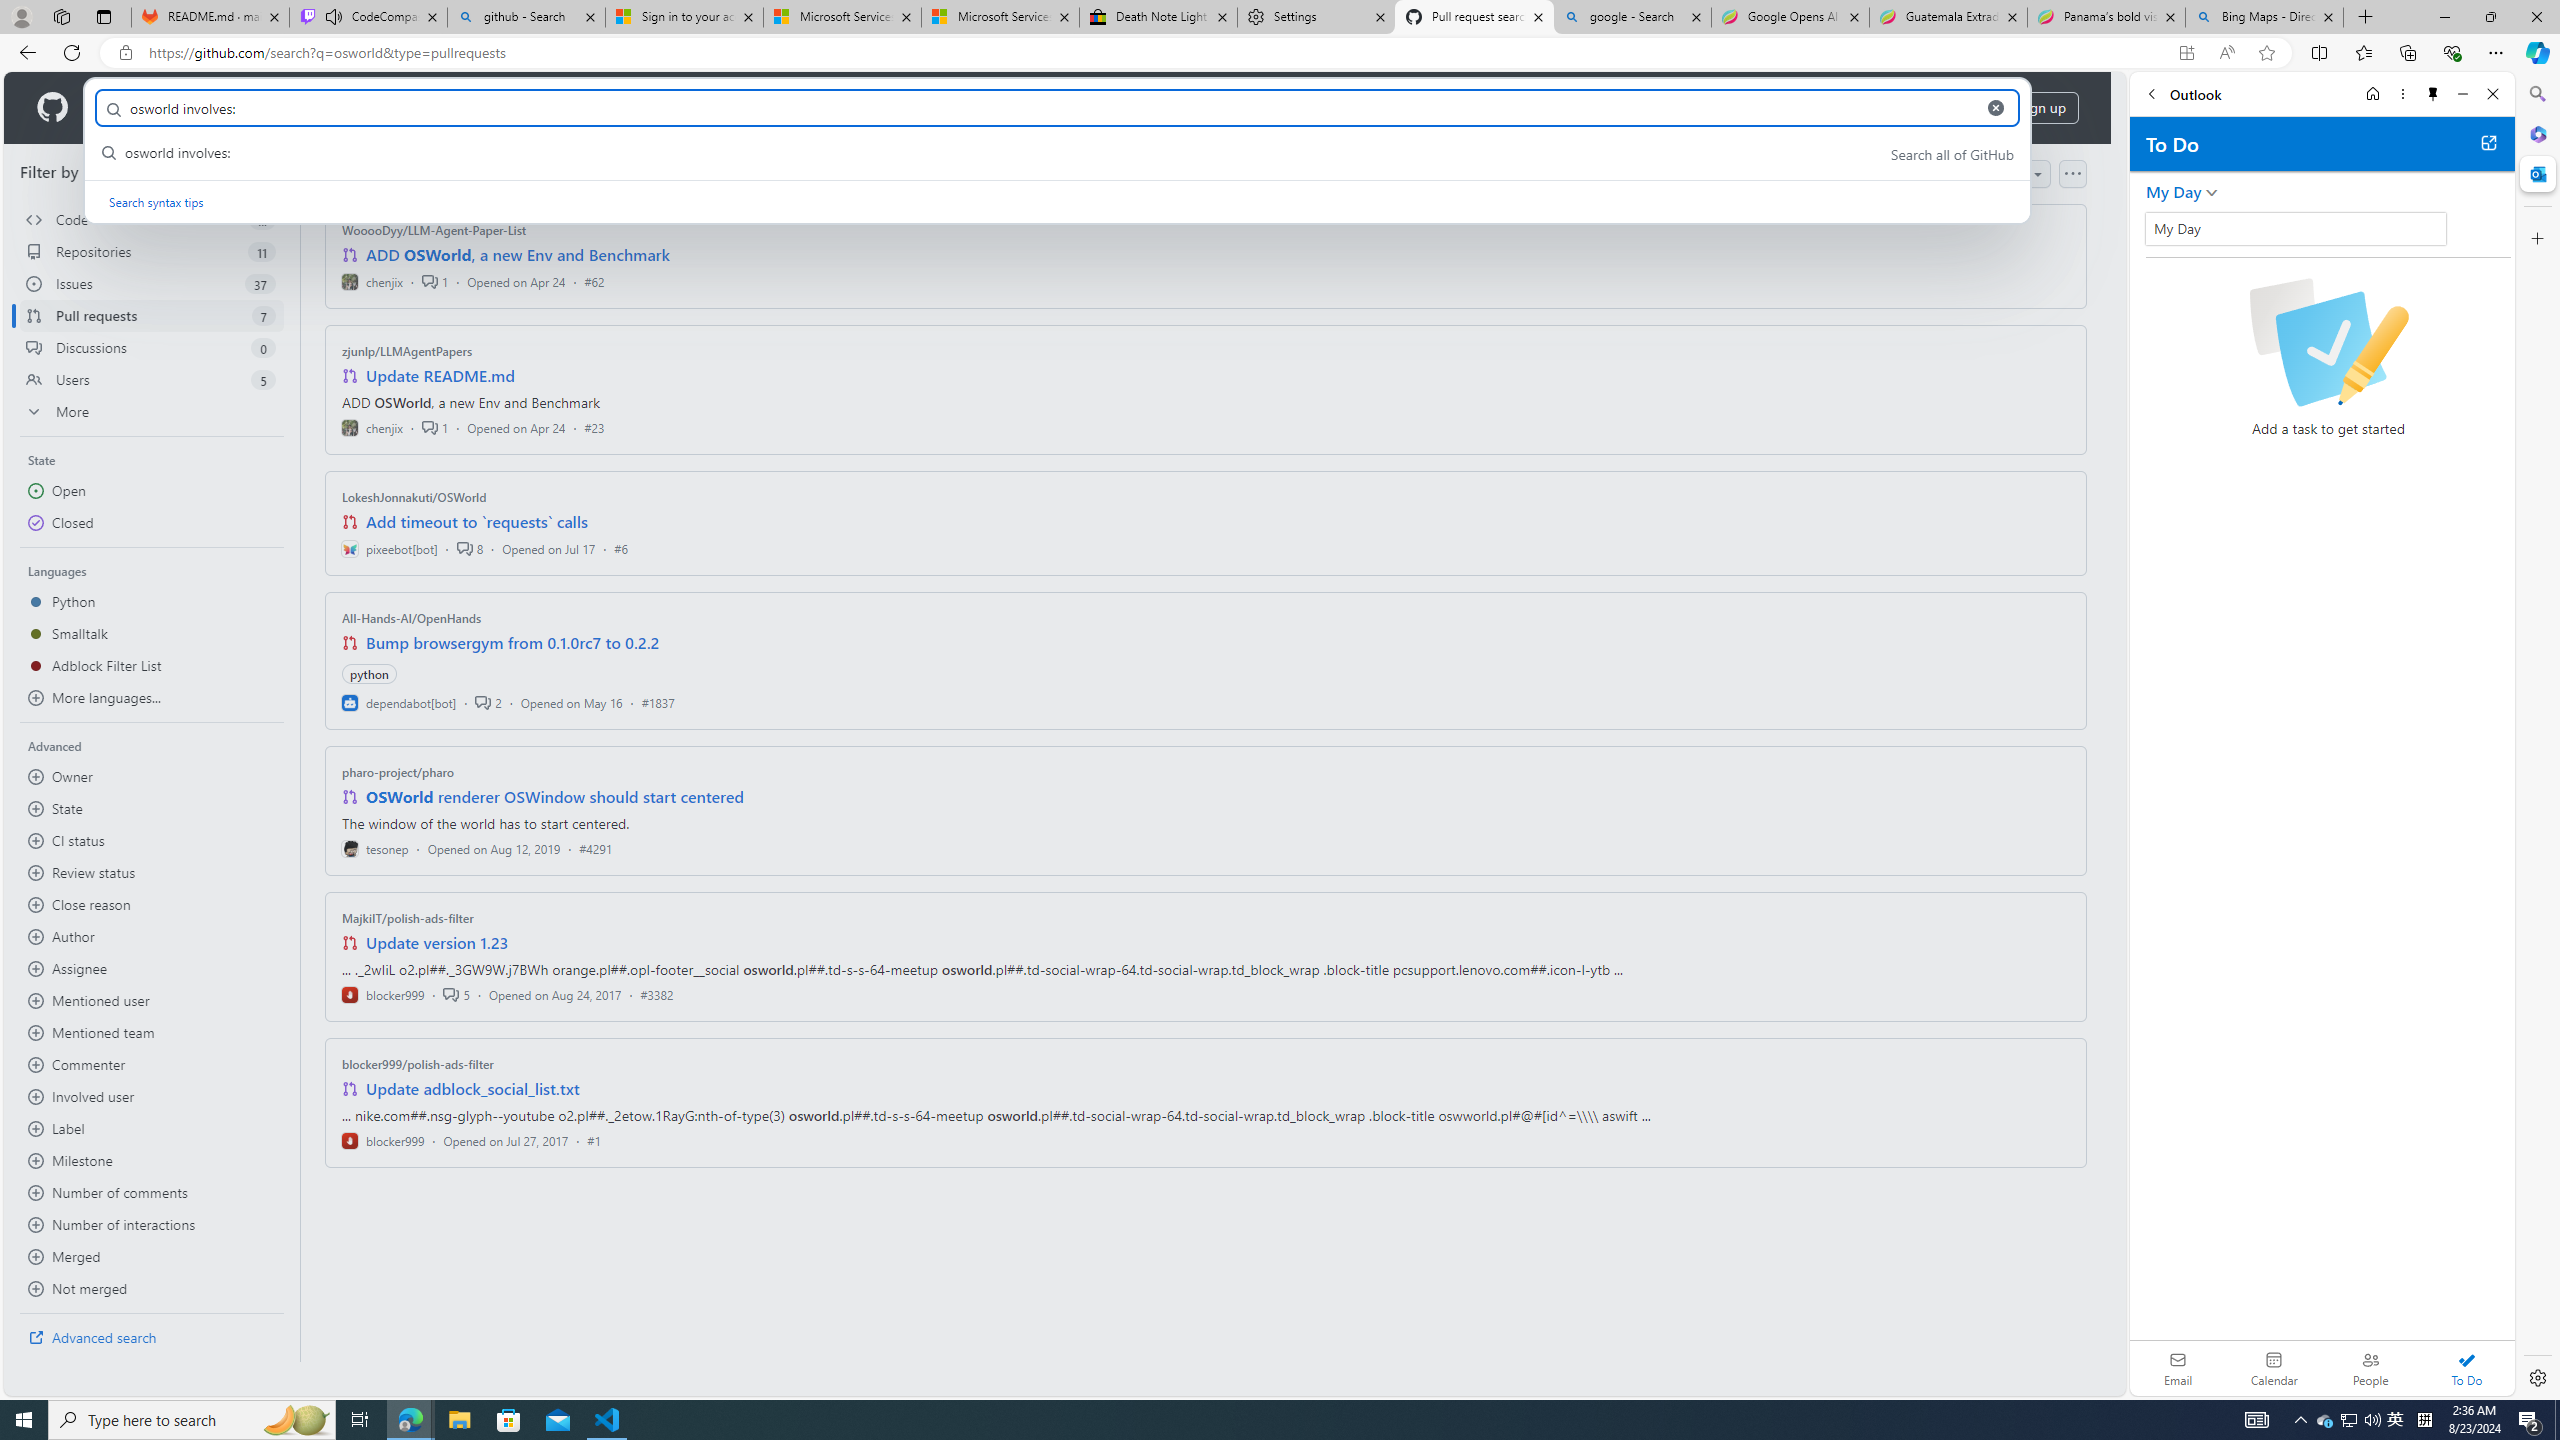 This screenshot has height=1440, width=2560. Describe the element at coordinates (2328, 342) in the screenshot. I see `Checkbox with a pencil` at that location.